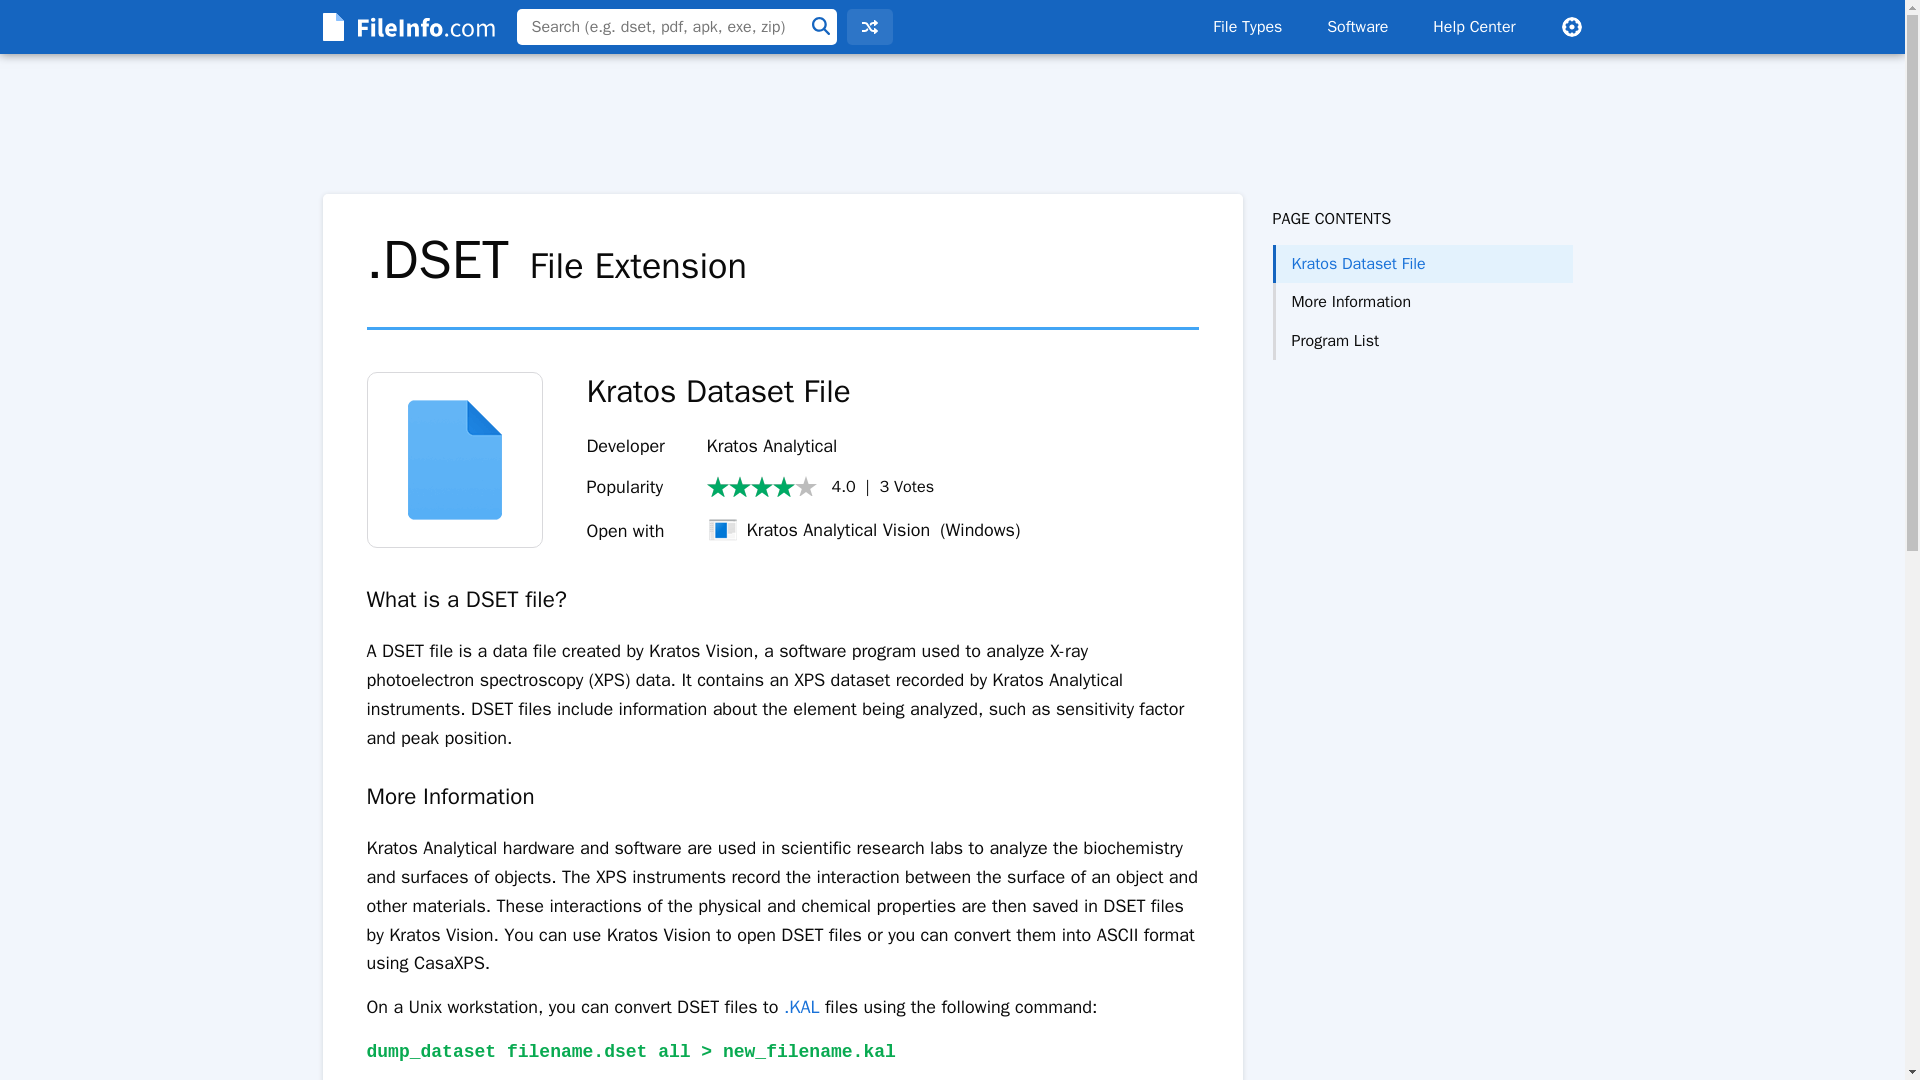  I want to click on Random, so click(869, 26).